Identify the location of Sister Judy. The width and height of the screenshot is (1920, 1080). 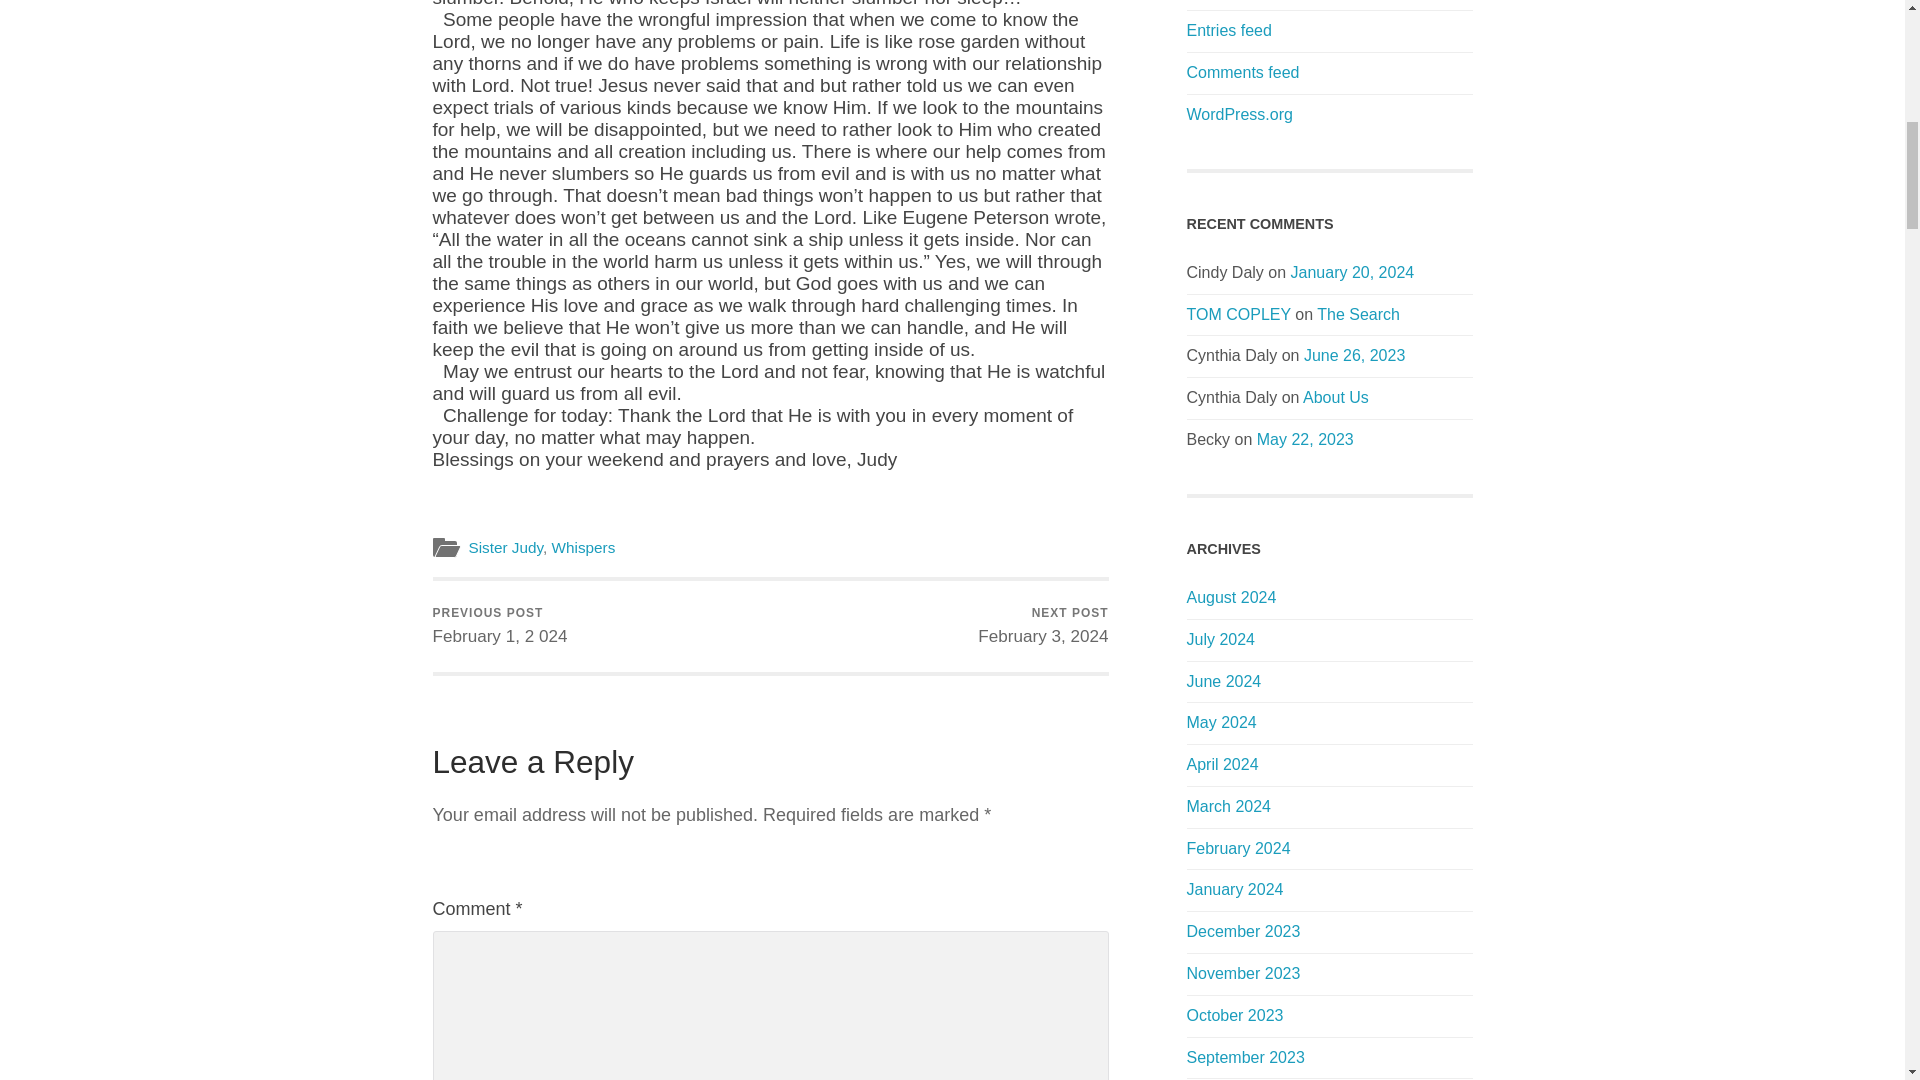
(506, 547).